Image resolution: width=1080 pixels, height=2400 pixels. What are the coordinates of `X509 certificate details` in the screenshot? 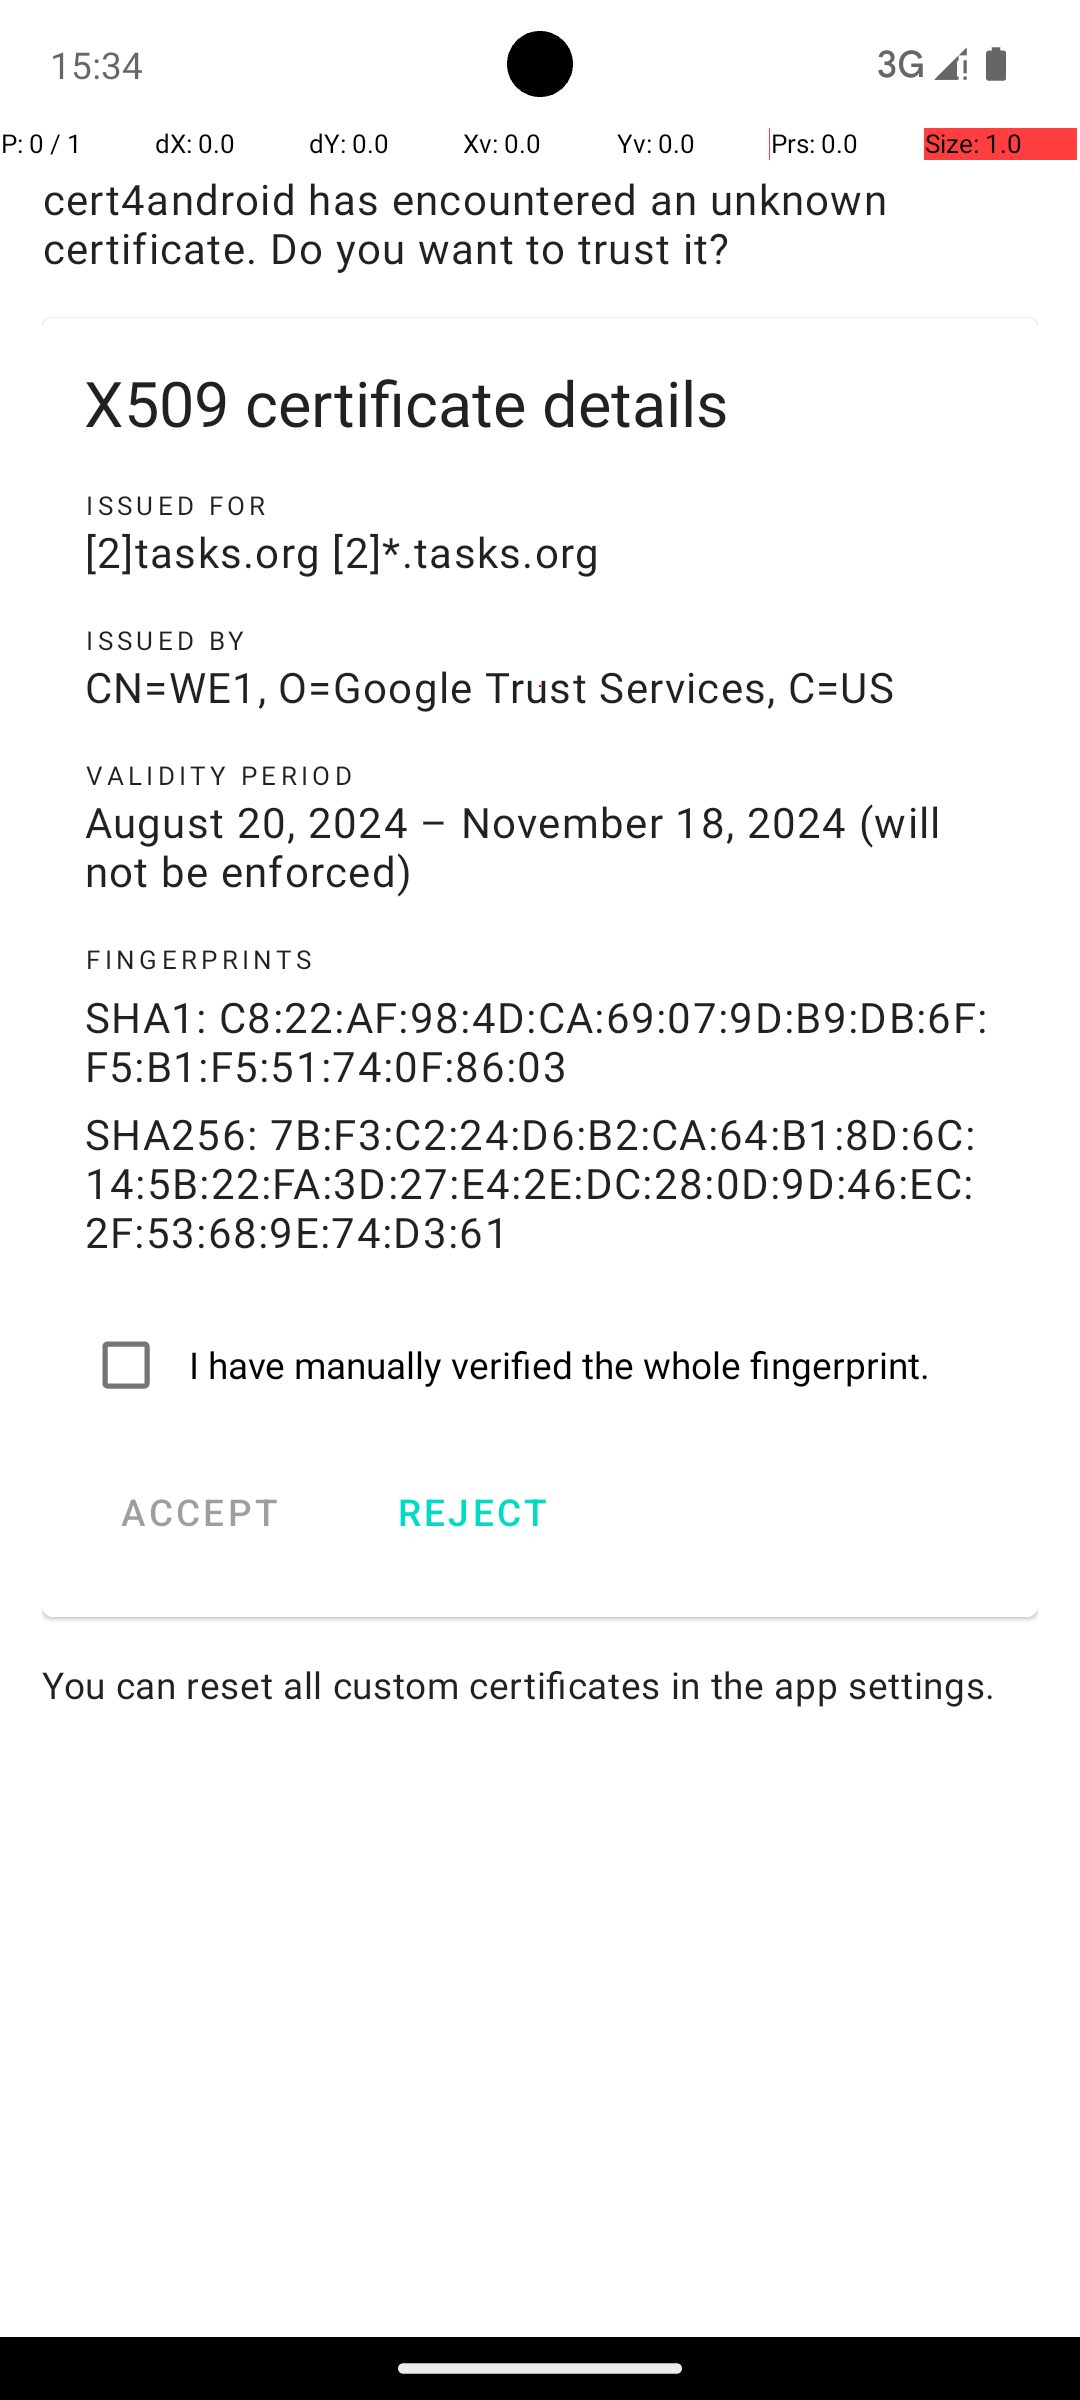 It's located at (540, 402).